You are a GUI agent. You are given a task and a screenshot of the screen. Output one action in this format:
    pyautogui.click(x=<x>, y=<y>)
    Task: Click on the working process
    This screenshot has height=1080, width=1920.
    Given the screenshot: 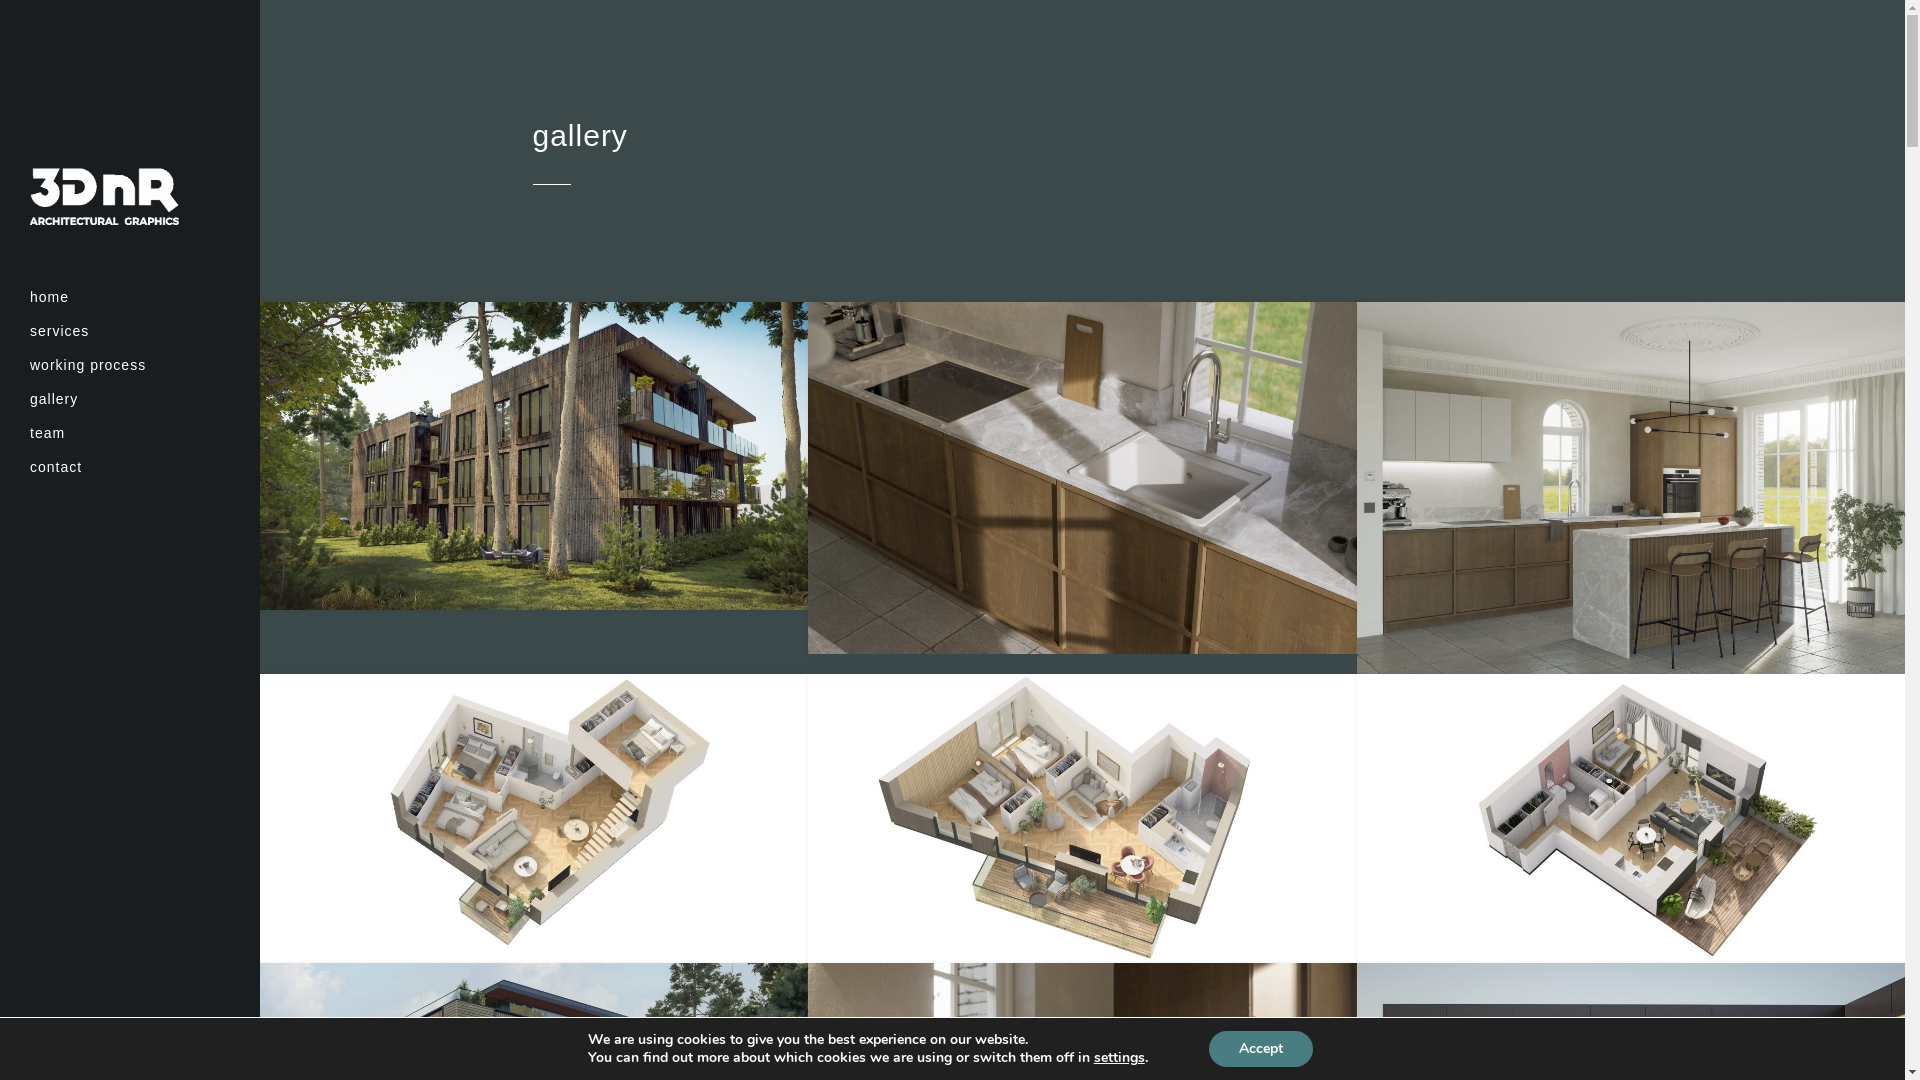 What is the action you would take?
    pyautogui.click(x=130, y=365)
    